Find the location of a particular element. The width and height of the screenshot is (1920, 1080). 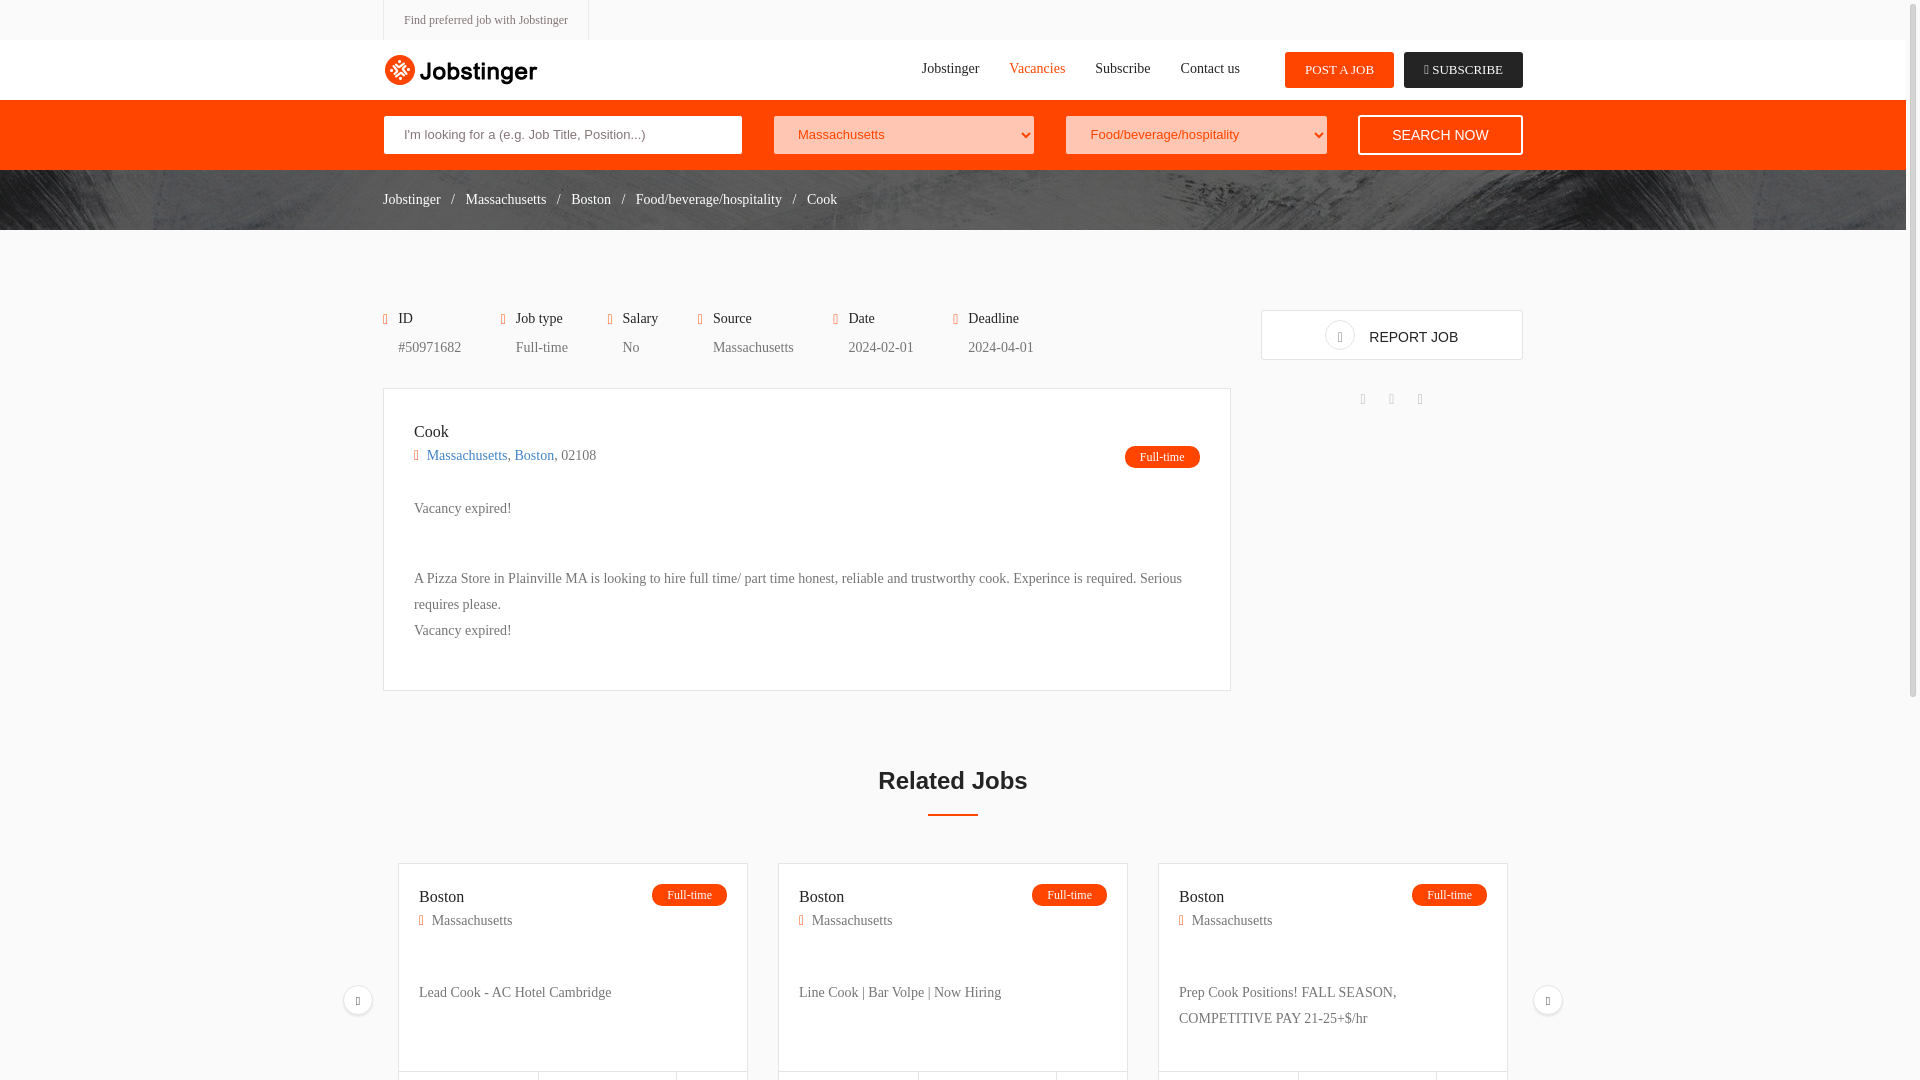

Vacancies is located at coordinates (1036, 68).